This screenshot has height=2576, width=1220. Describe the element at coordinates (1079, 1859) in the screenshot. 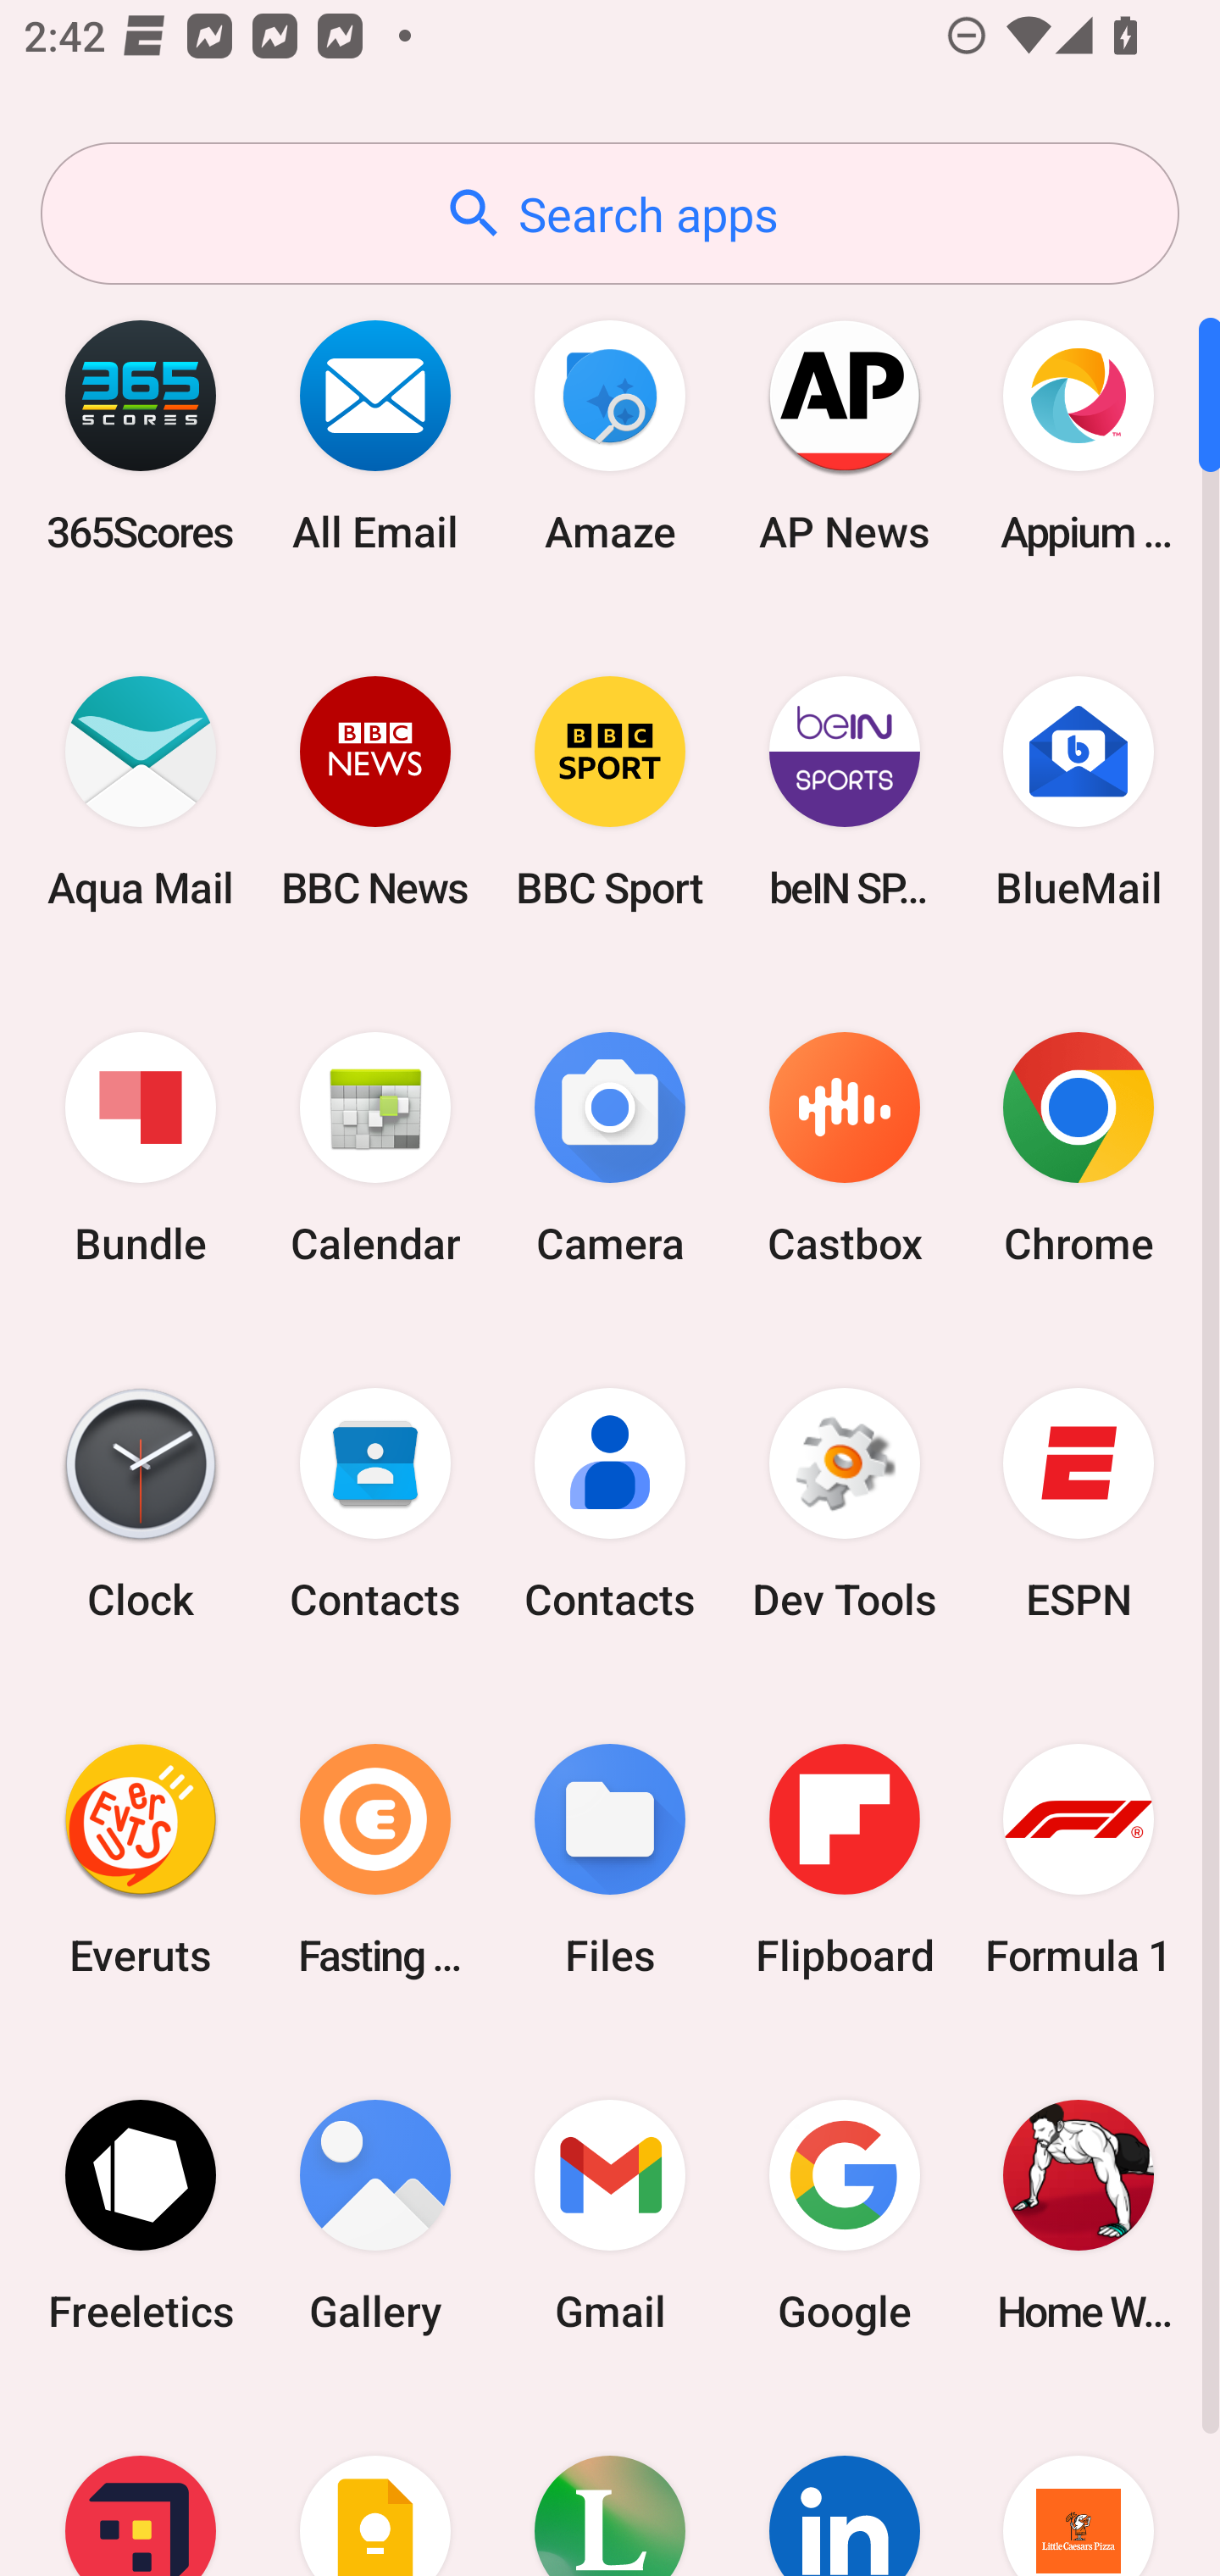

I see `Formula 1` at that location.